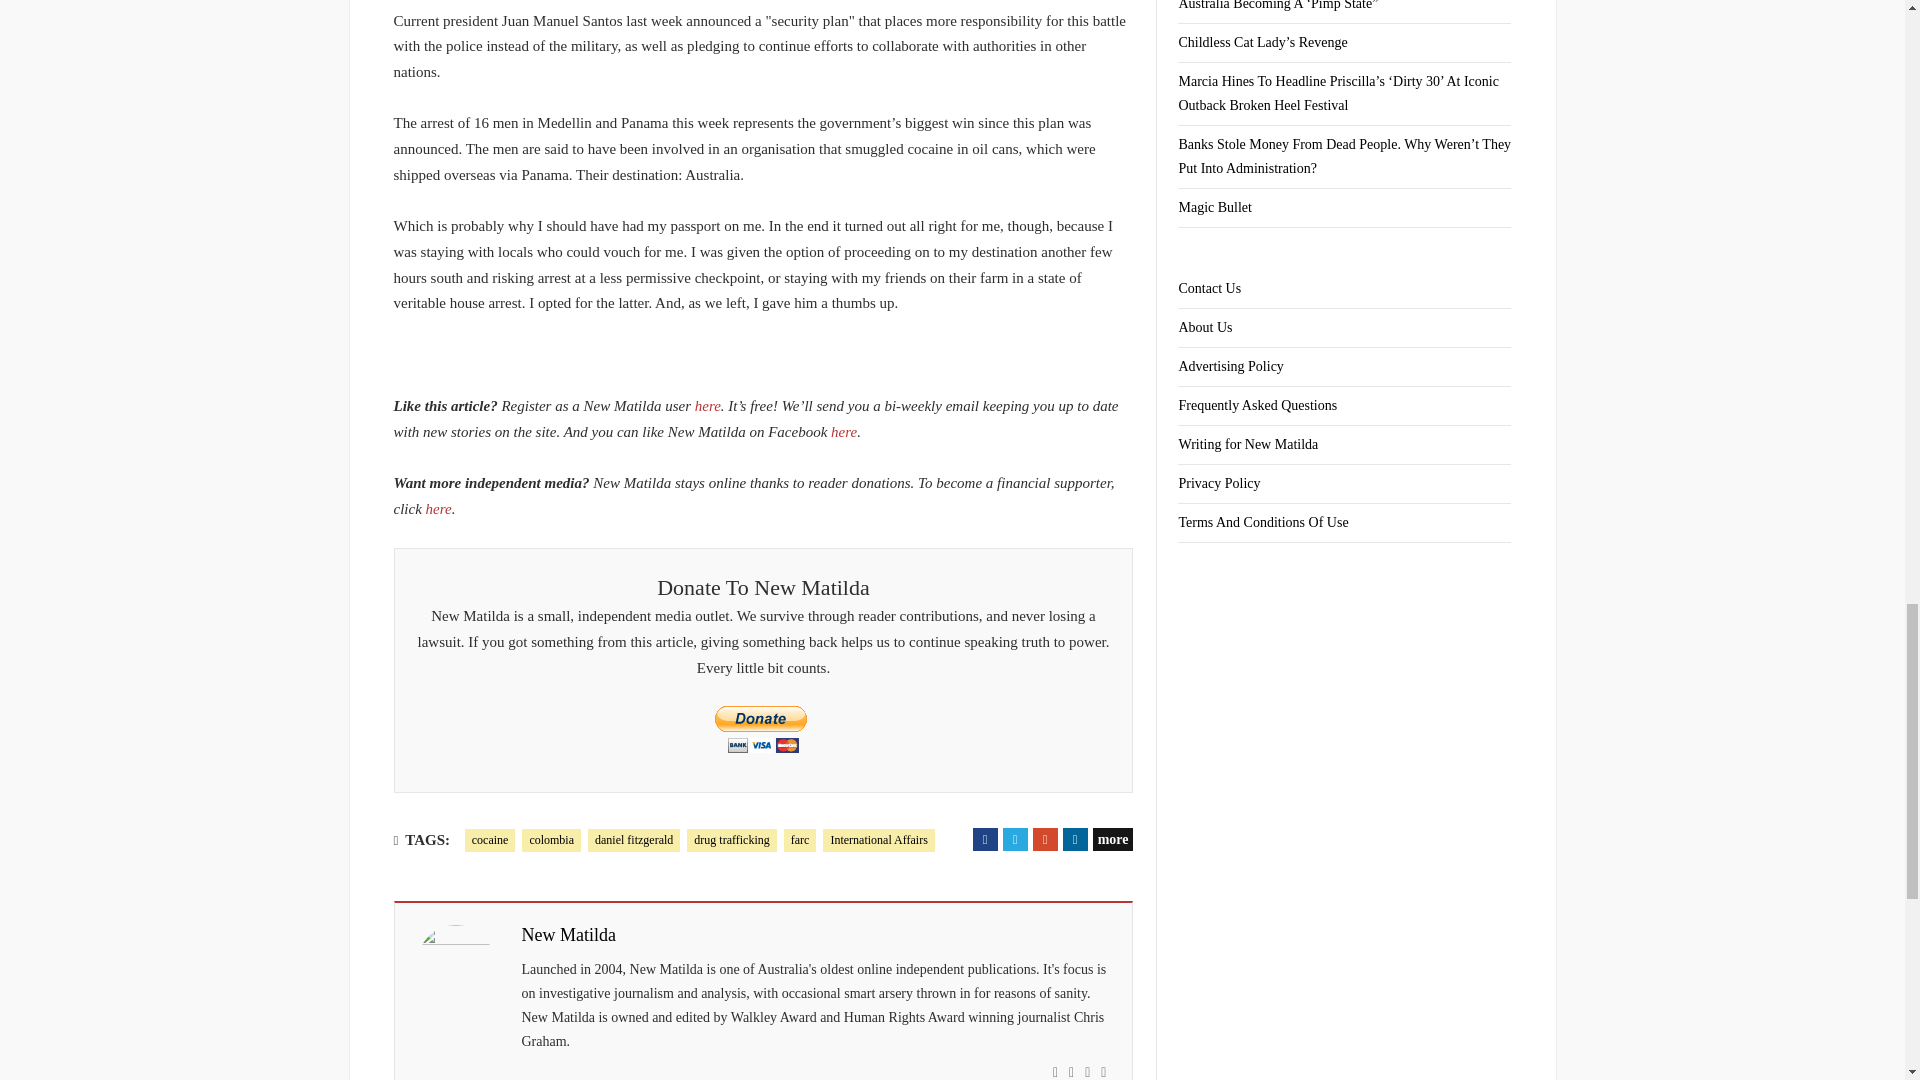  Describe the element at coordinates (438, 509) in the screenshot. I see `here` at that location.